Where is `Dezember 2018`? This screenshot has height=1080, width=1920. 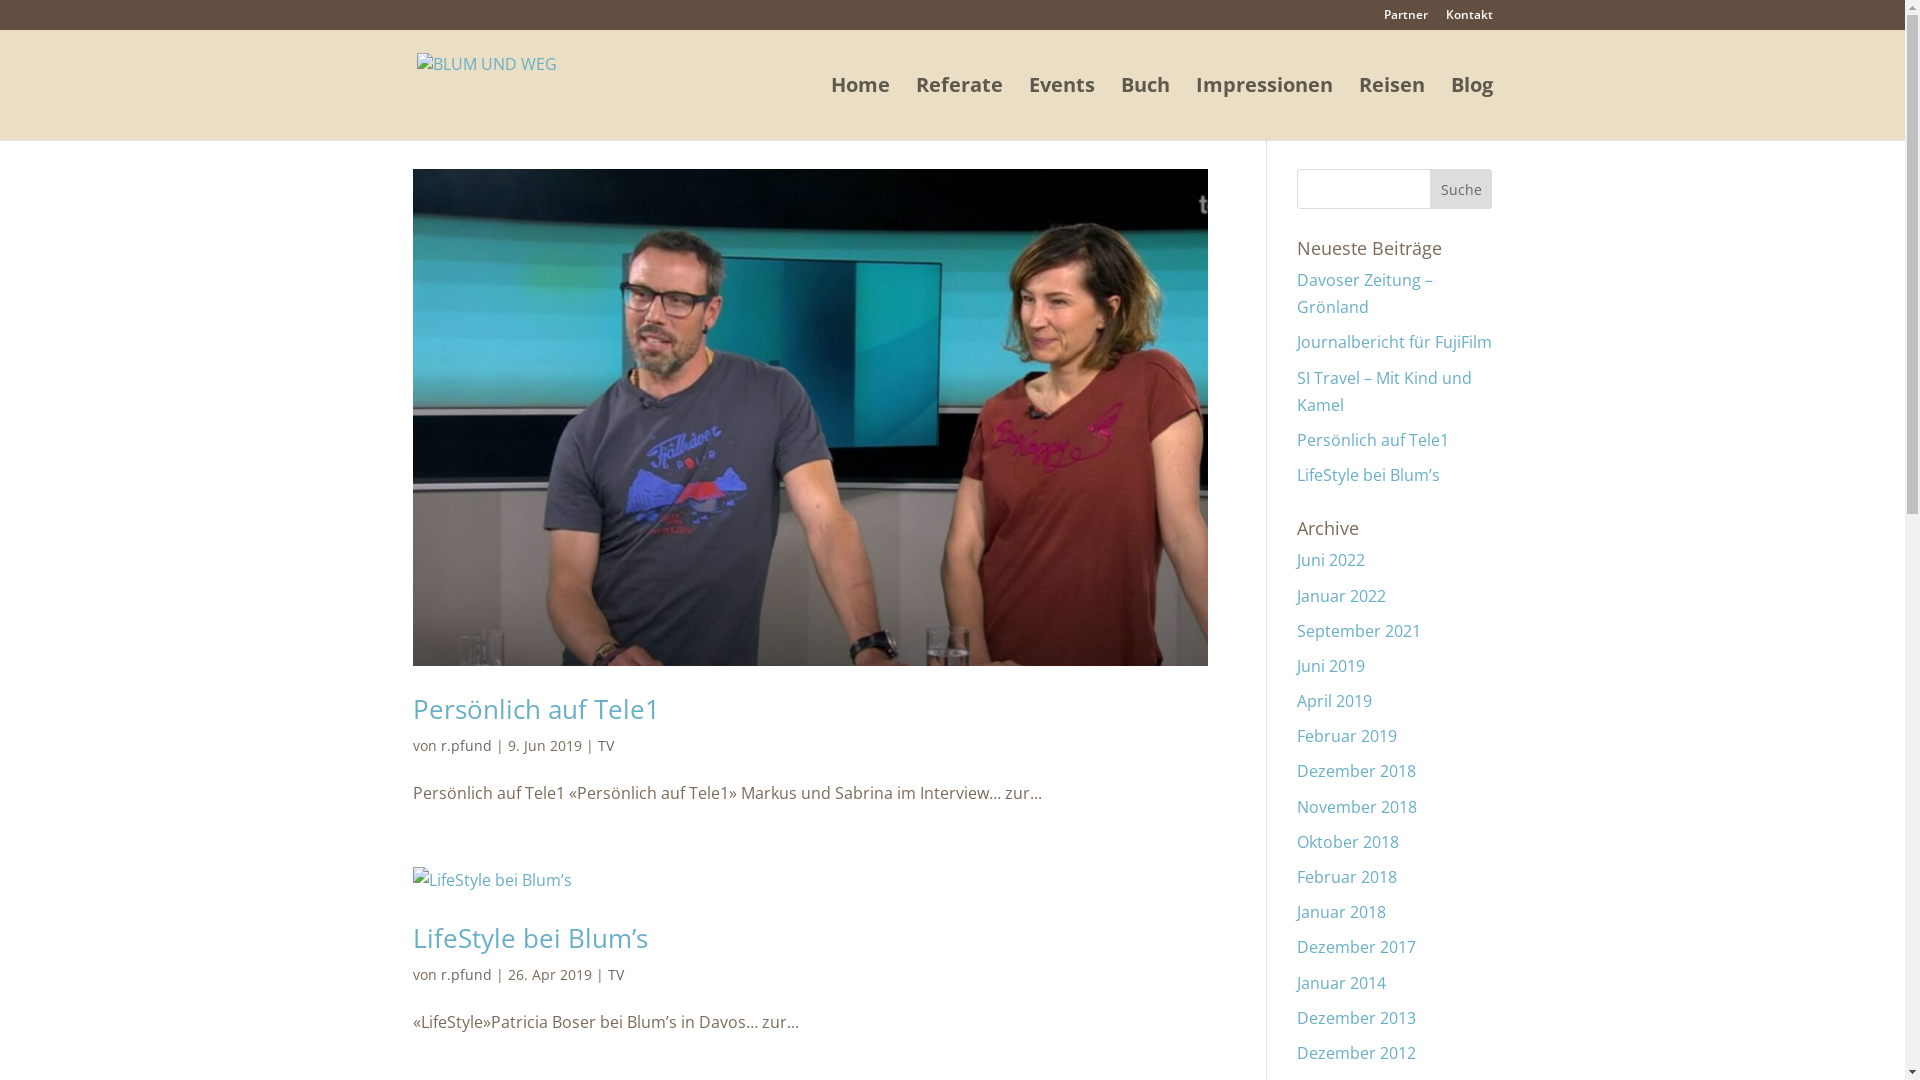 Dezember 2018 is located at coordinates (1356, 771).